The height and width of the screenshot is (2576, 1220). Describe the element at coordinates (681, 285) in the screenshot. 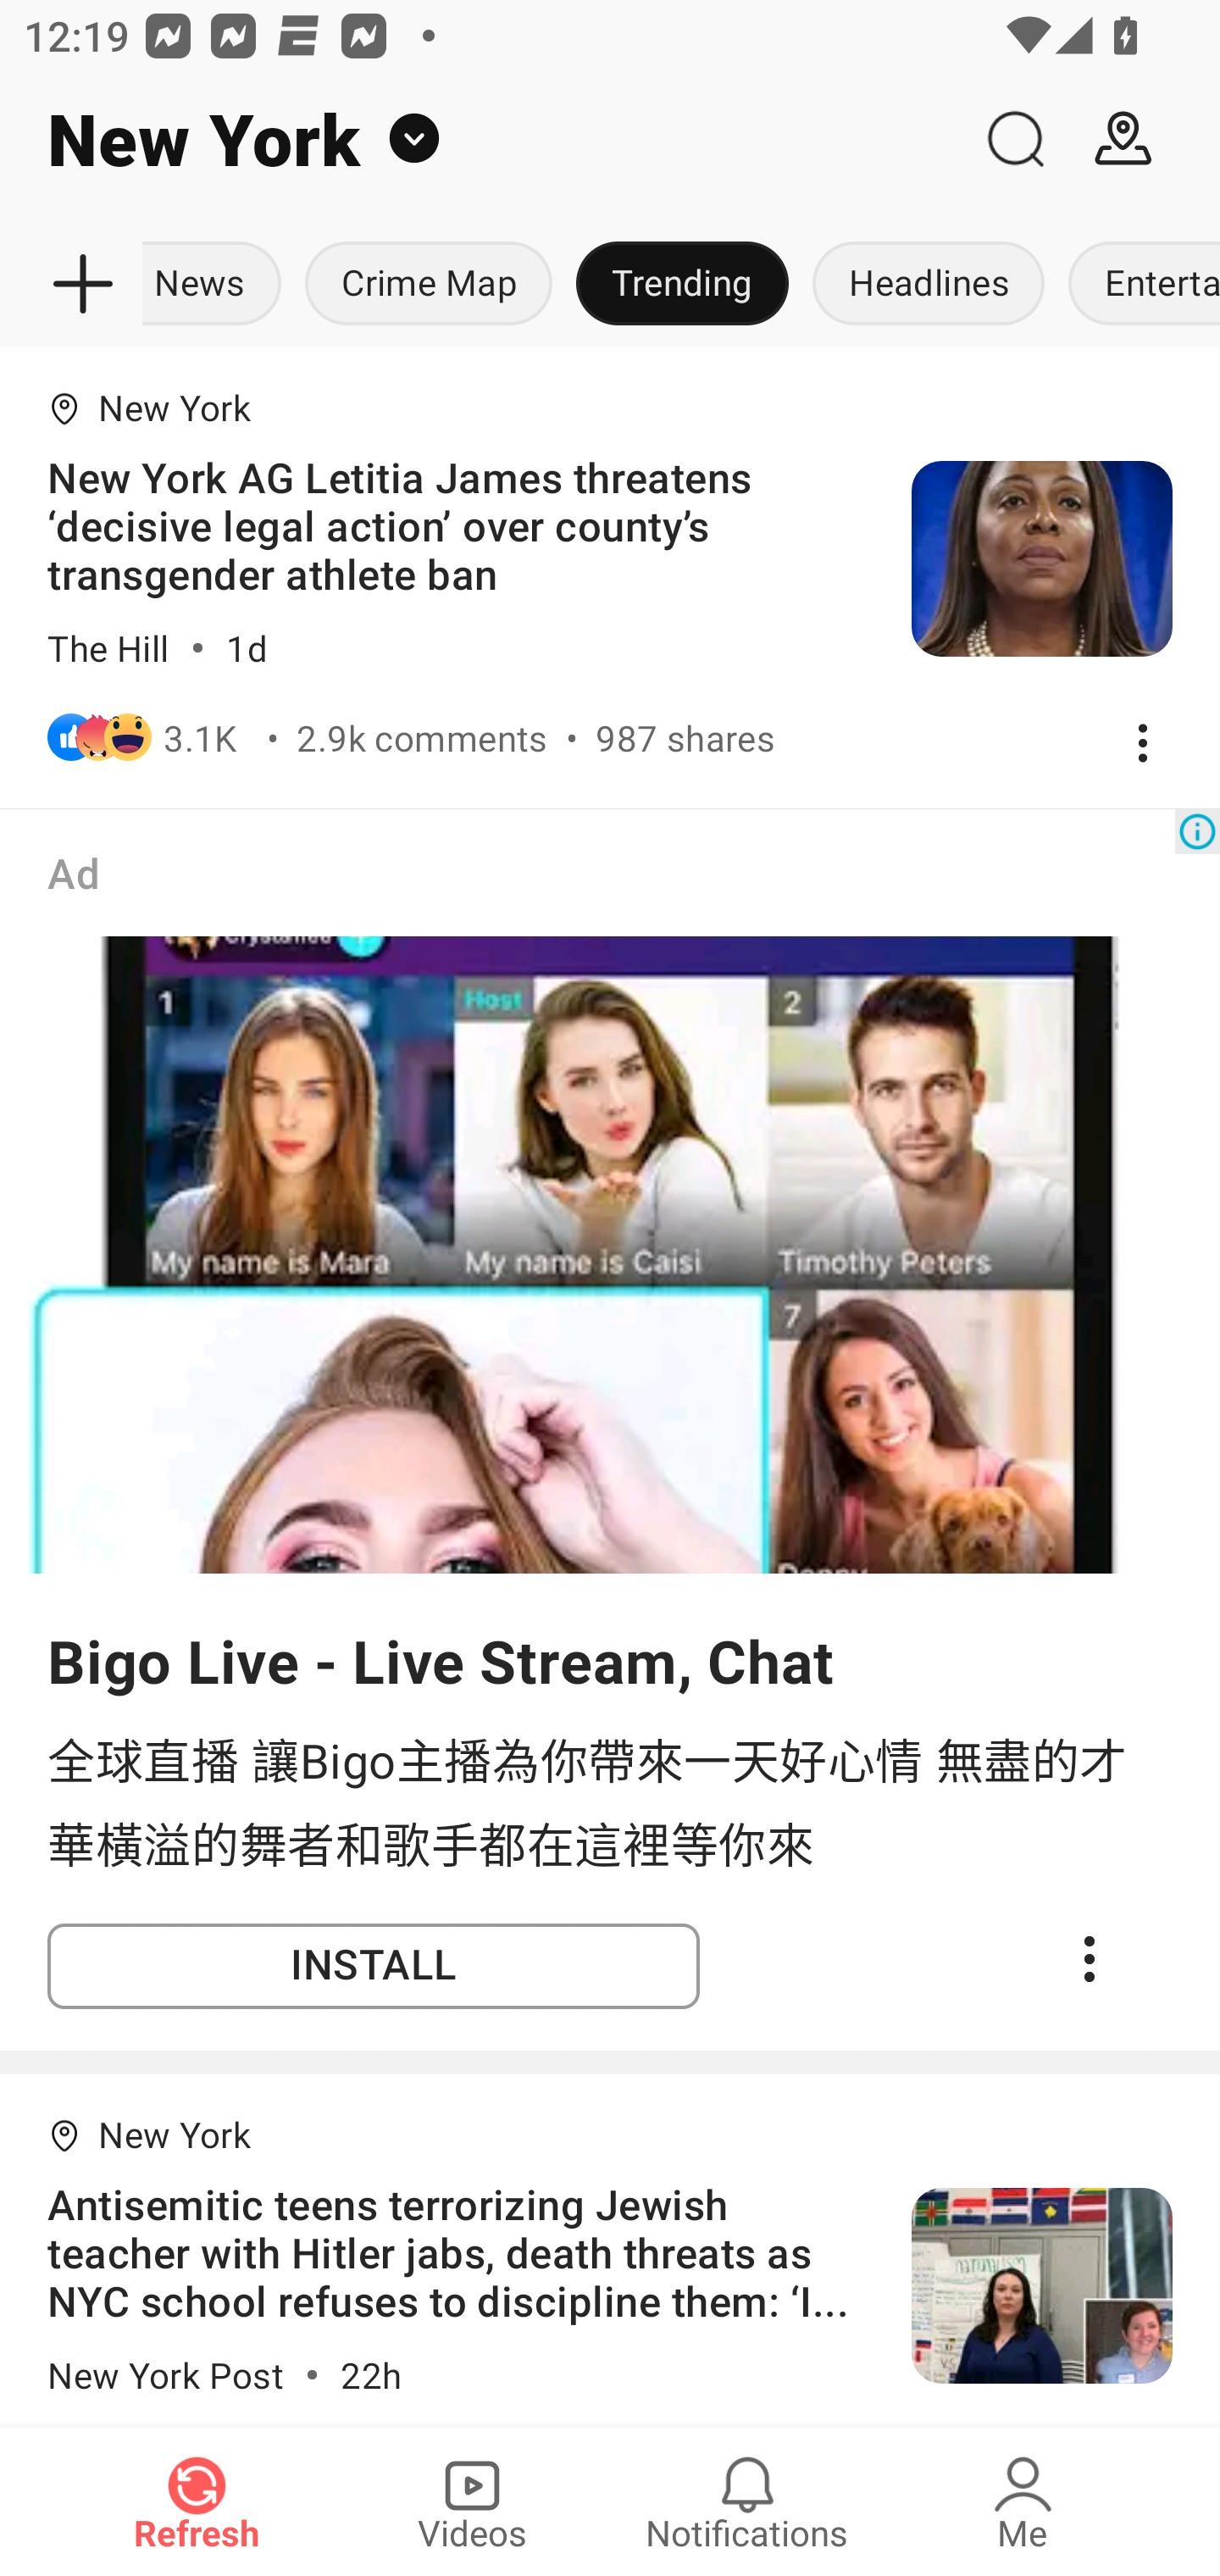

I see `Trending` at that location.